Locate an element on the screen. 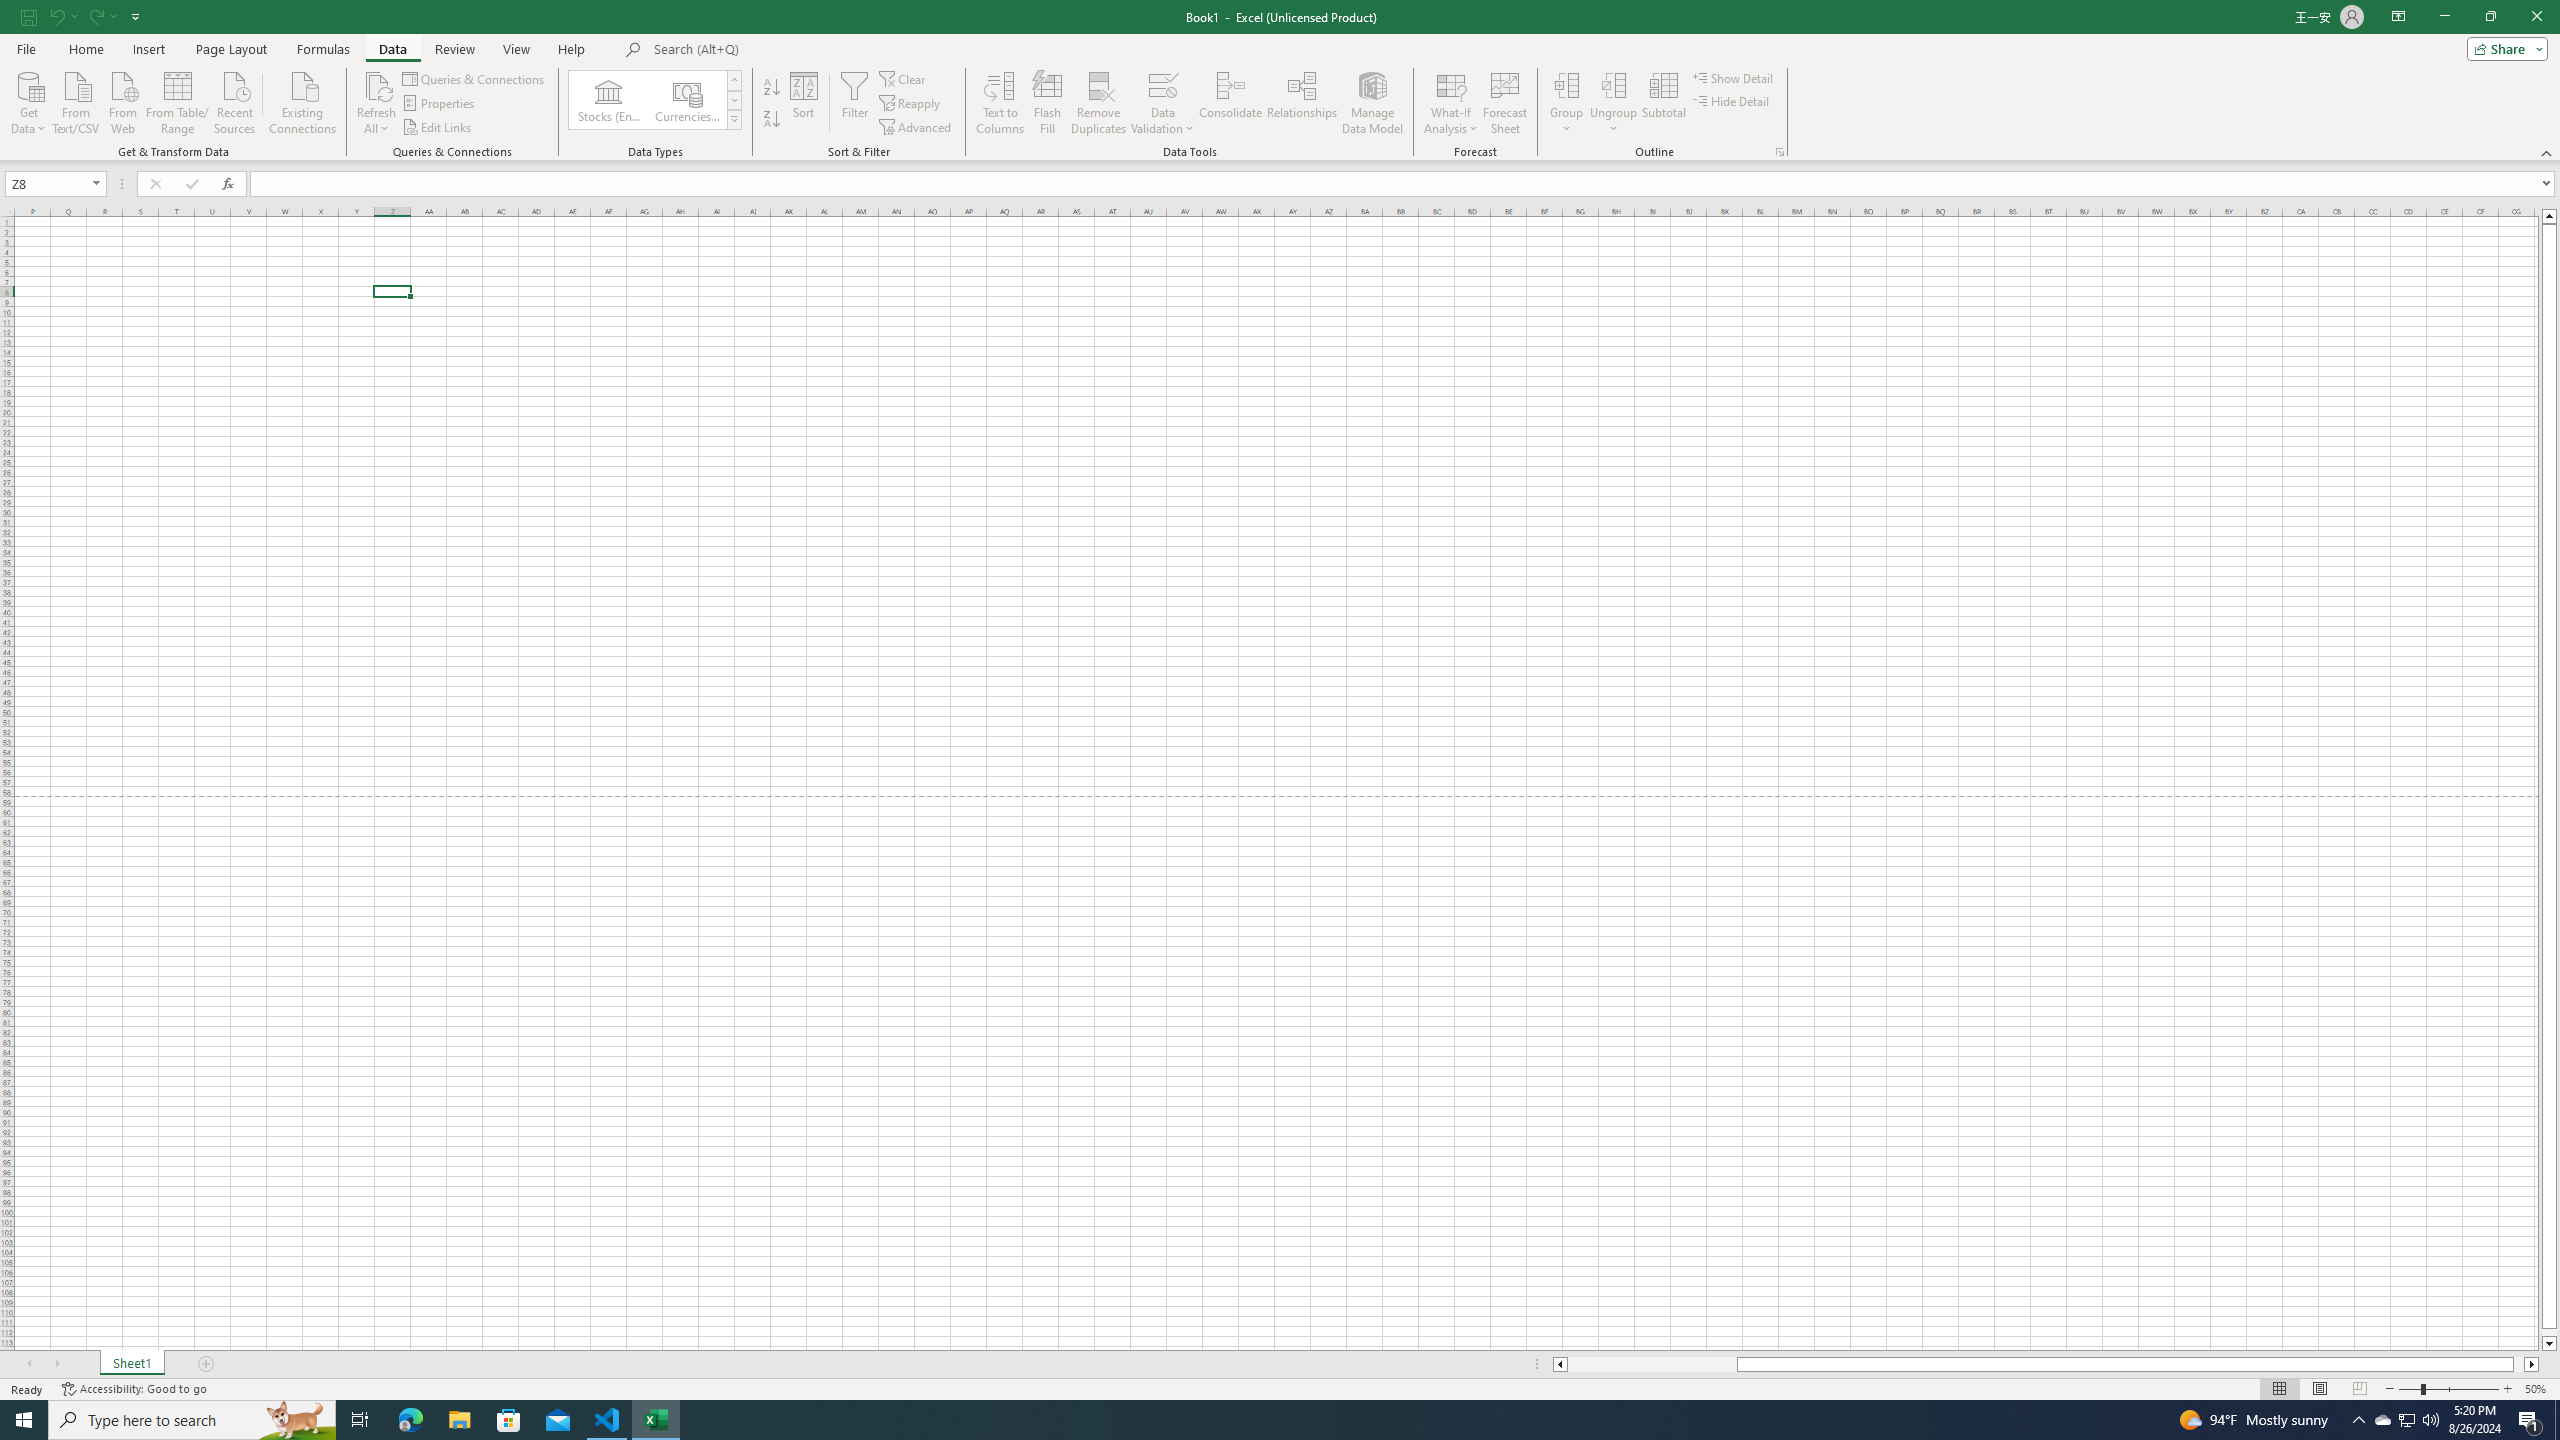  Reapply is located at coordinates (911, 104).